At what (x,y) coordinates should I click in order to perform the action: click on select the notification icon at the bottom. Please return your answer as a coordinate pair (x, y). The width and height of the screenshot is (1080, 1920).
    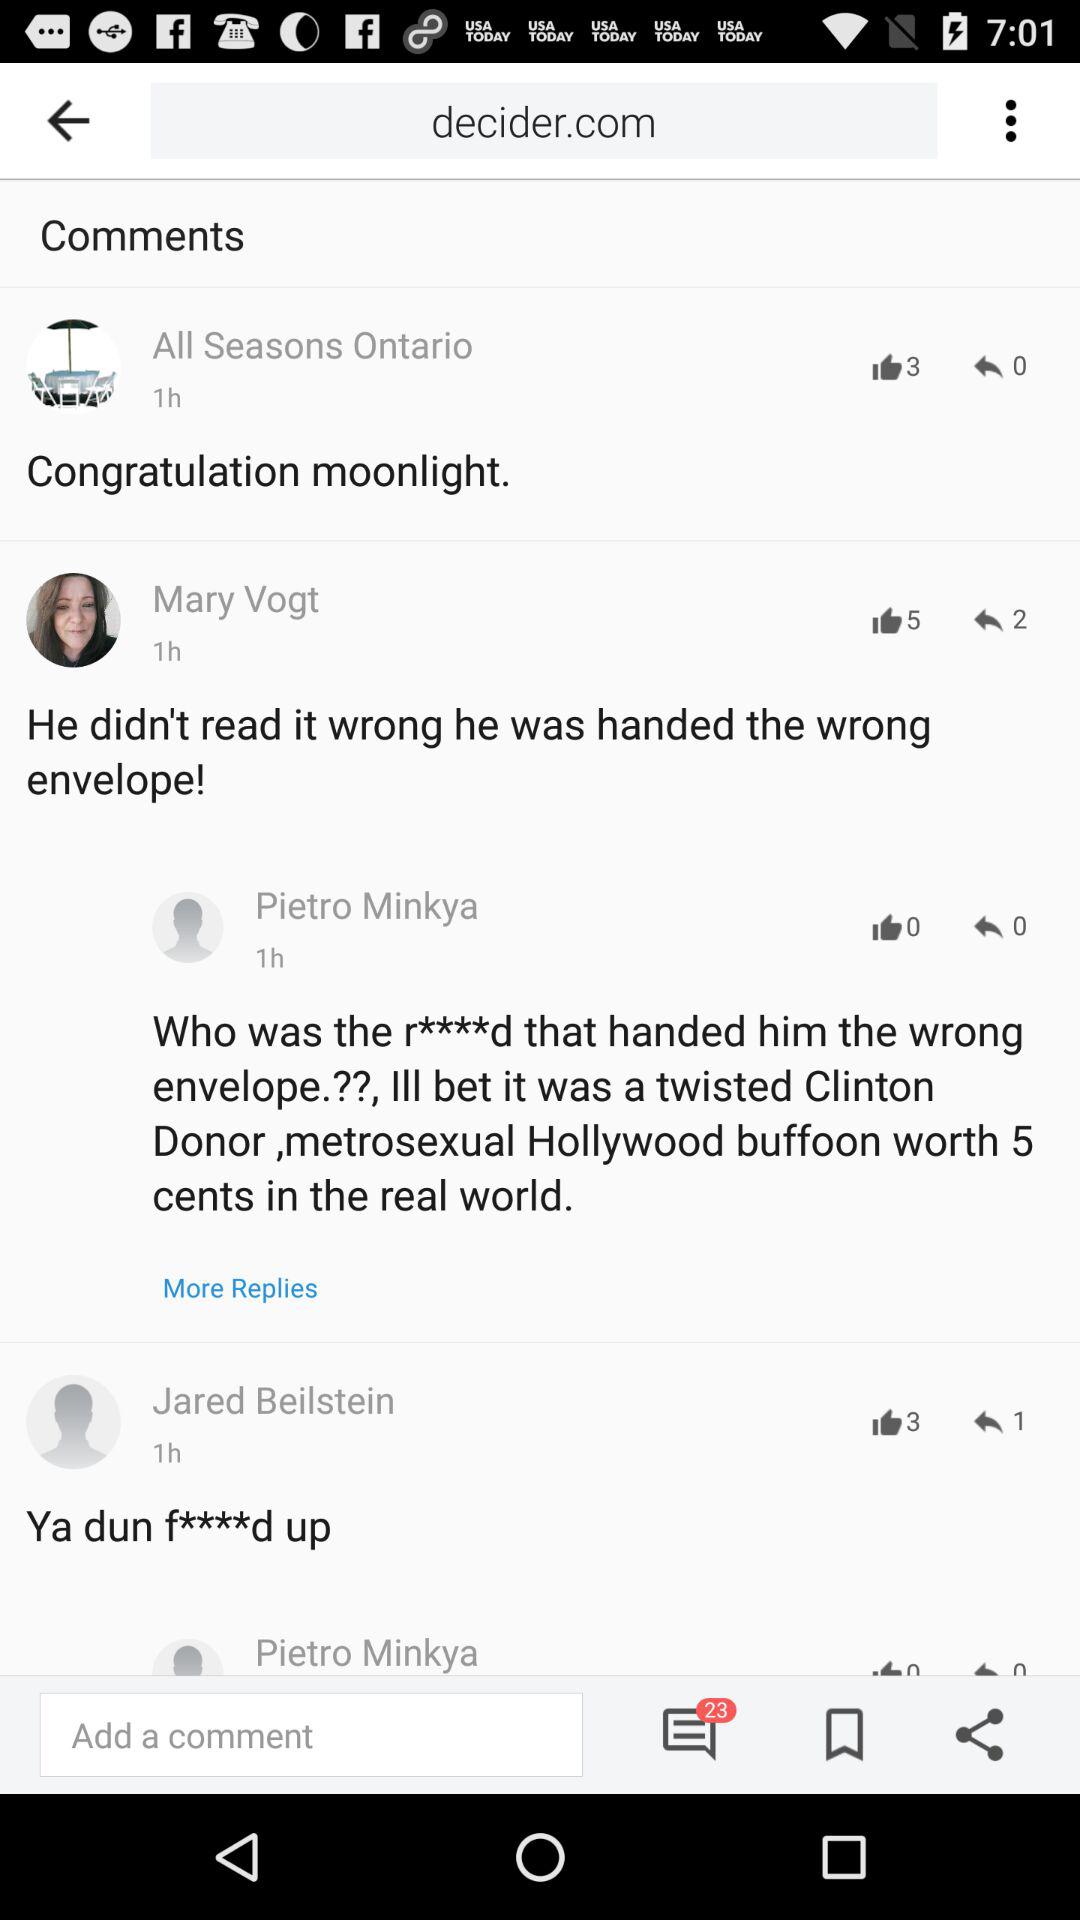
    Looking at the image, I should click on (691, 1734).